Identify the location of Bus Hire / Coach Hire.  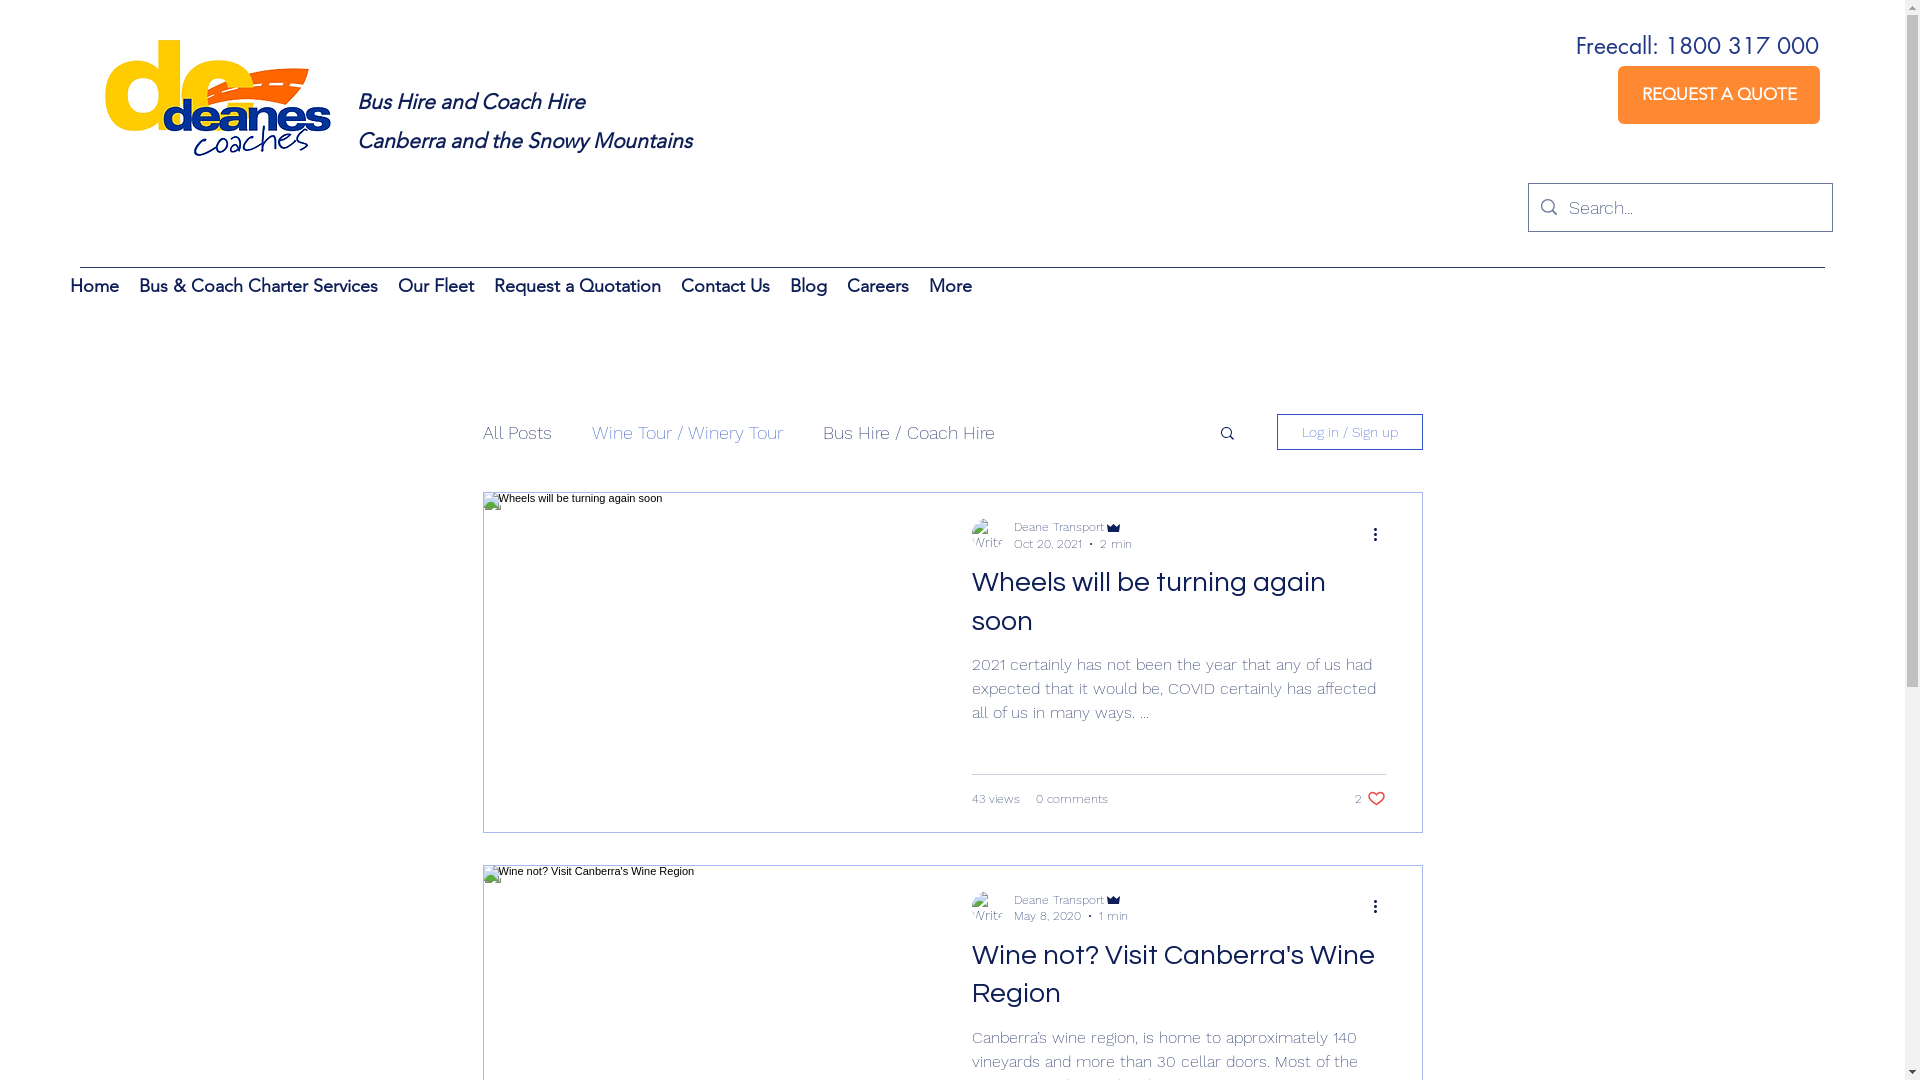
(908, 432).